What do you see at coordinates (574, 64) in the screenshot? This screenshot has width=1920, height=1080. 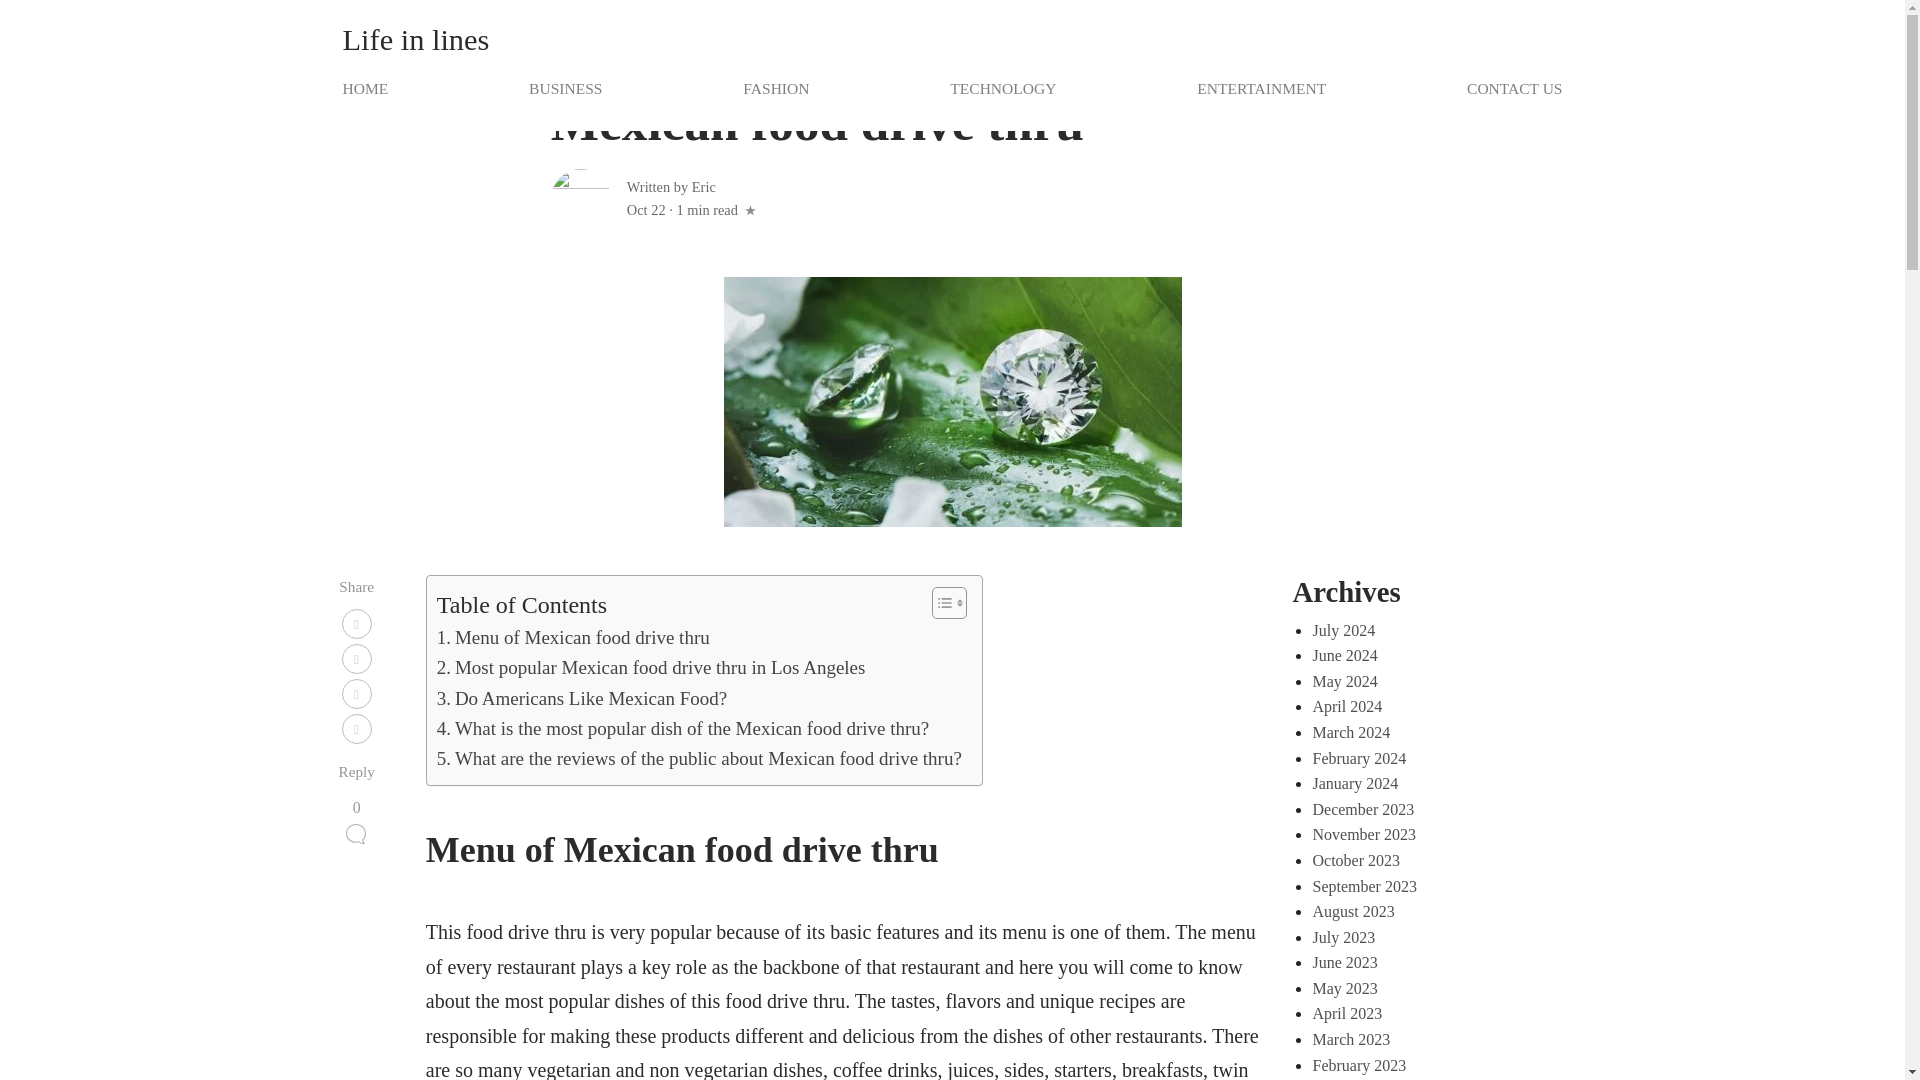 I see `FOOD` at bounding box center [574, 64].